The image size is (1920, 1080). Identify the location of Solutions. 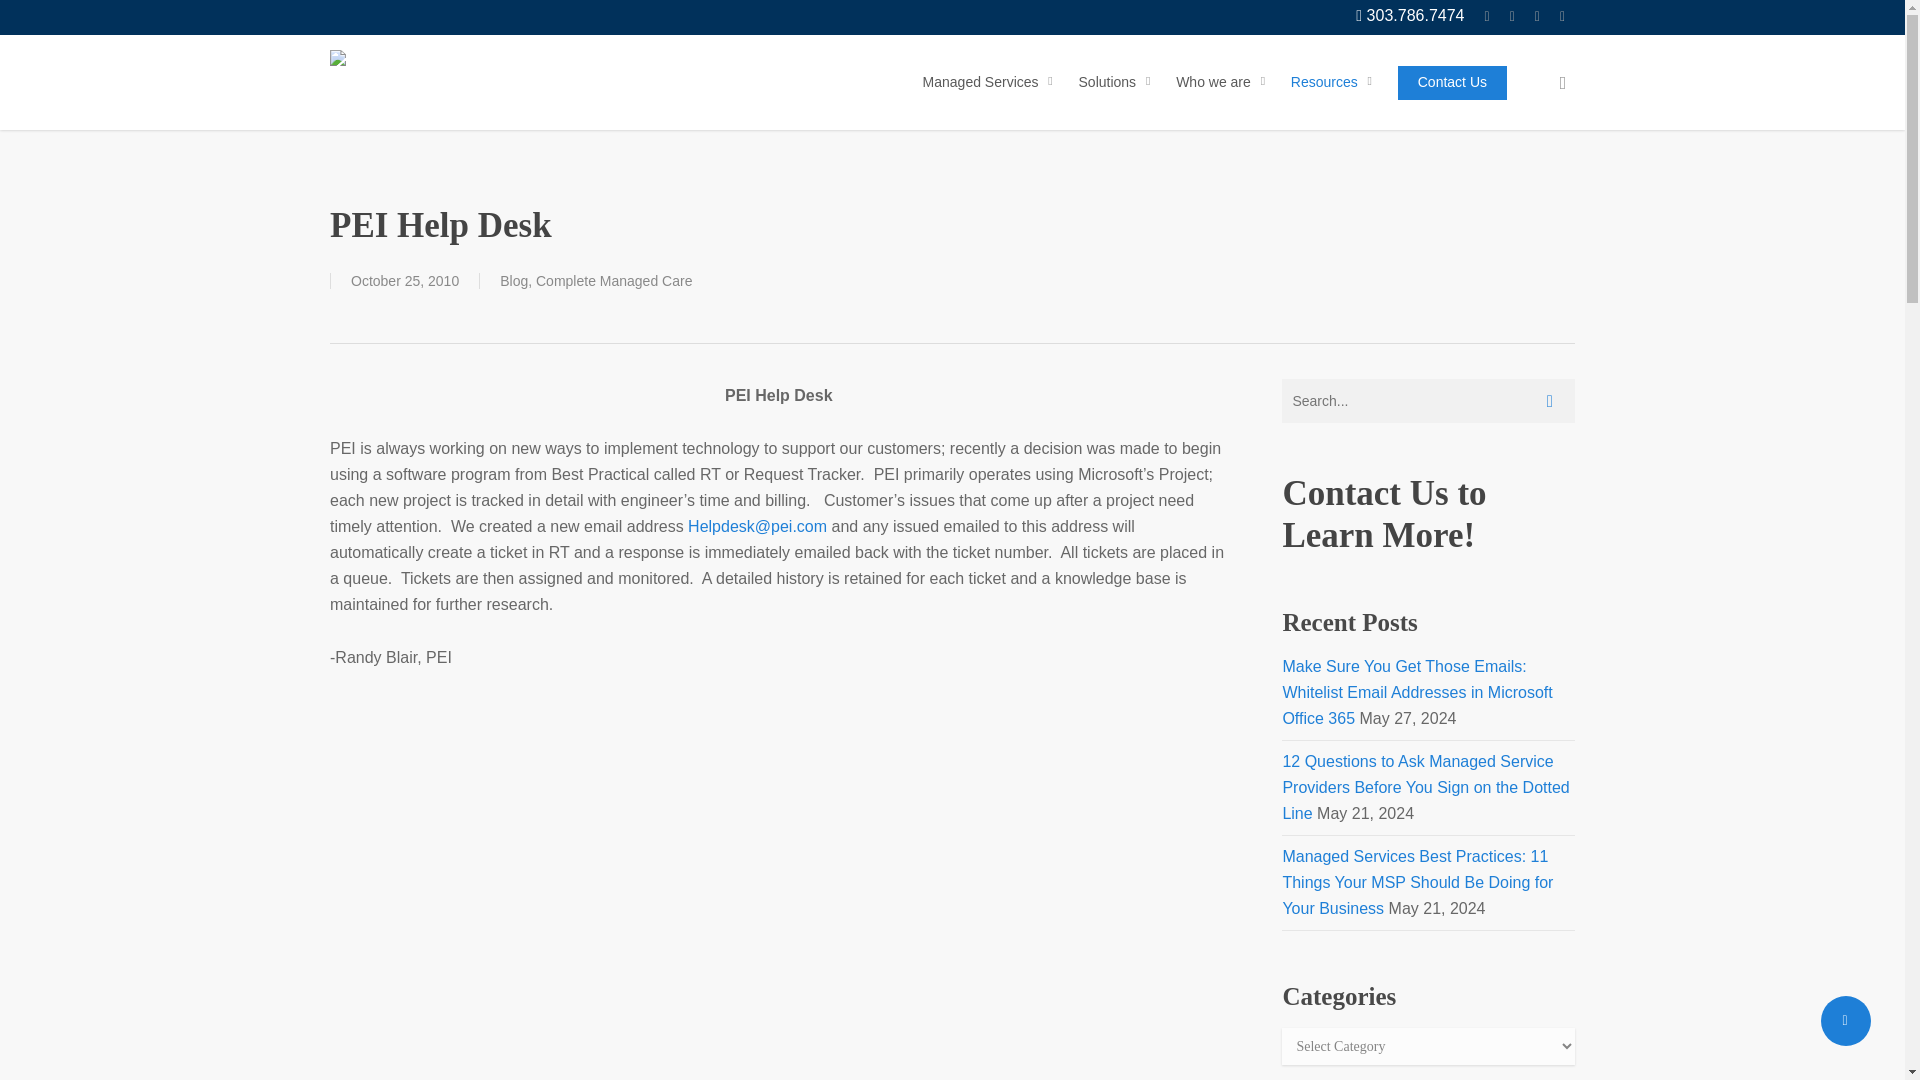
(1118, 82).